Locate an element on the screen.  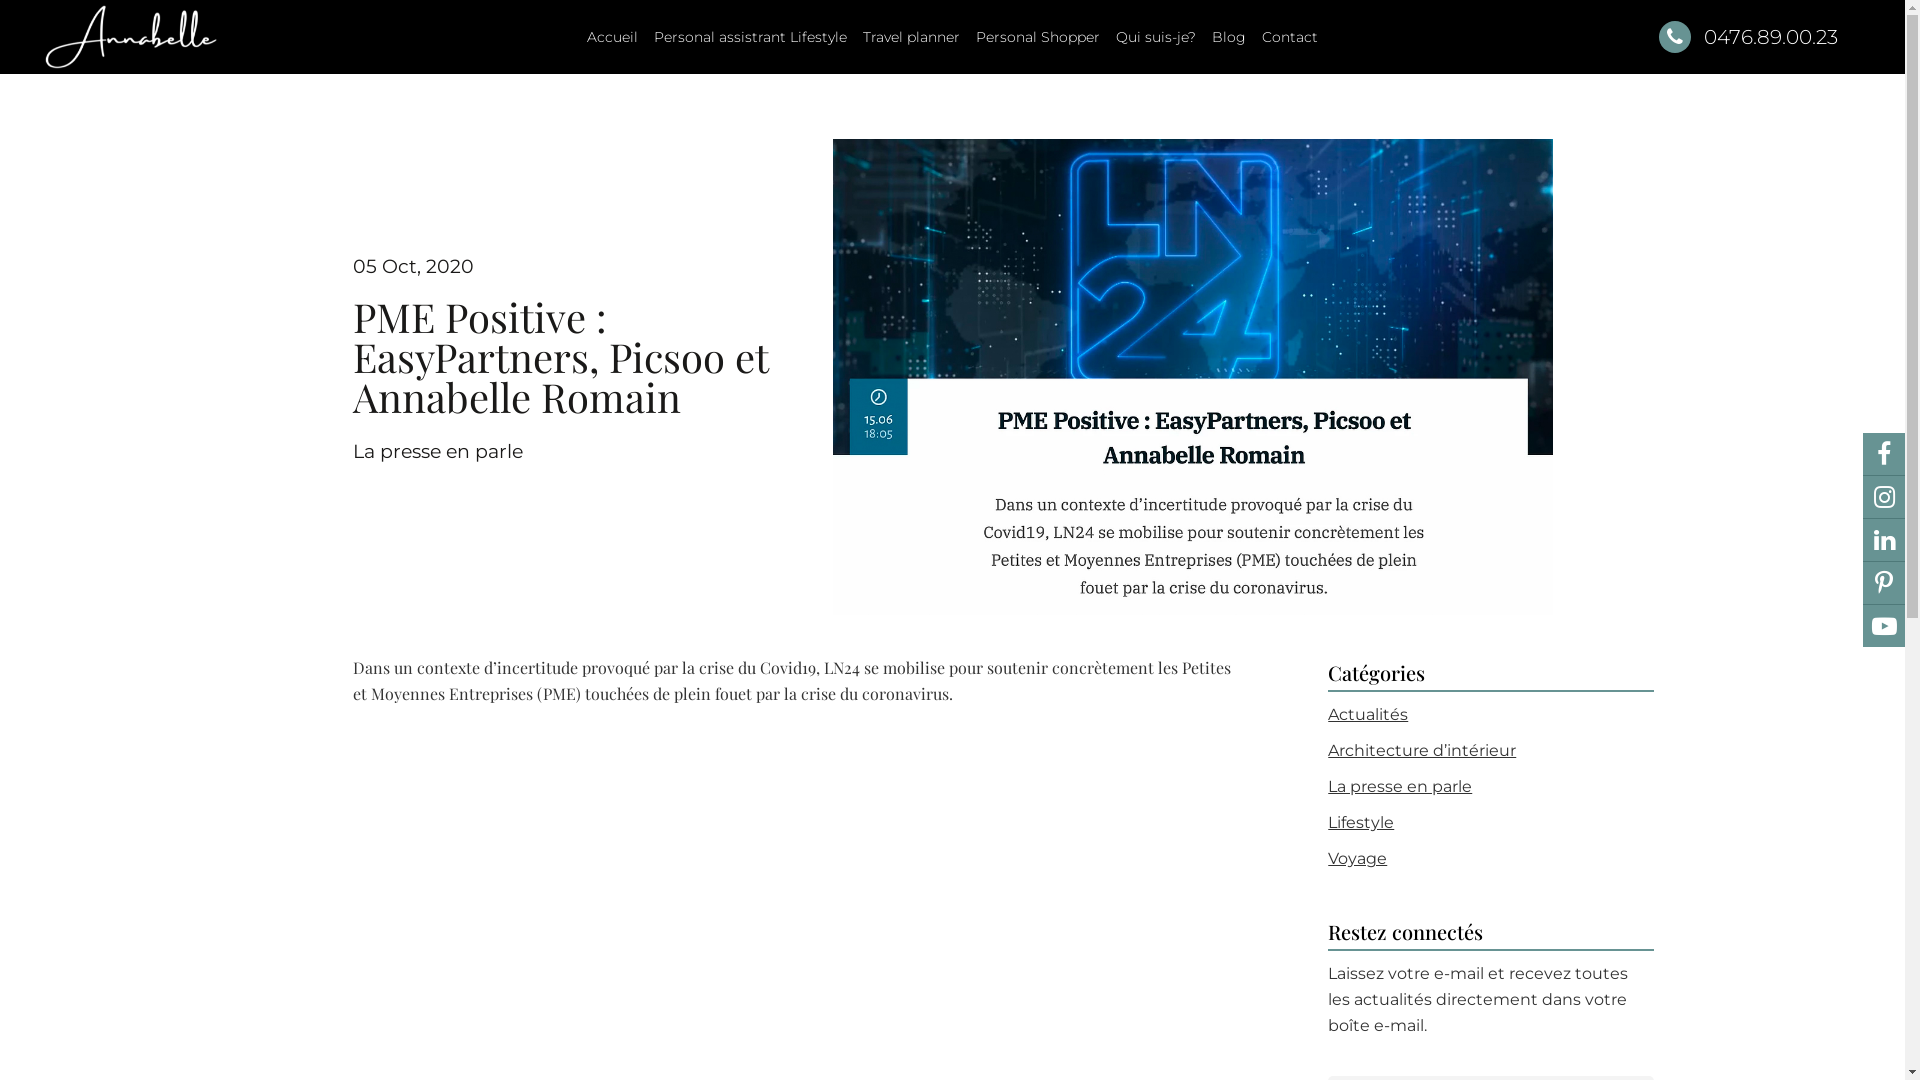
0476.89.00.23 is located at coordinates (1748, 37).